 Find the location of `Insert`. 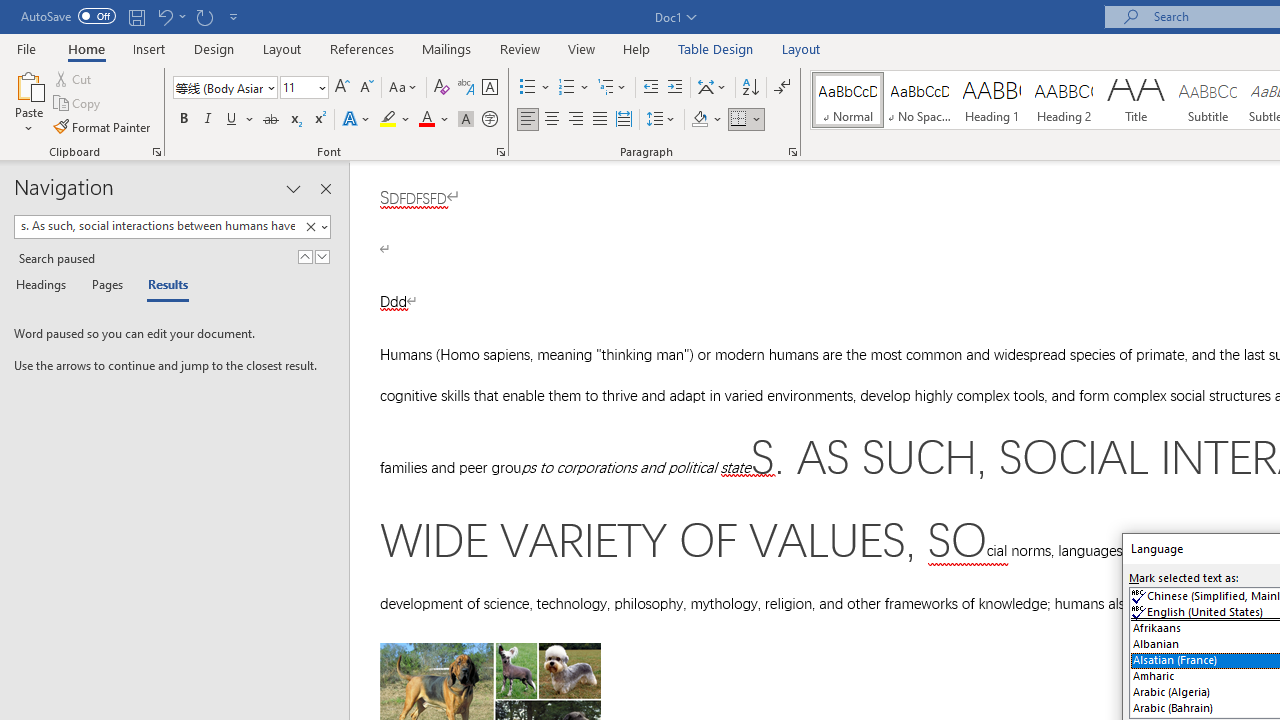

Insert is located at coordinates (150, 48).